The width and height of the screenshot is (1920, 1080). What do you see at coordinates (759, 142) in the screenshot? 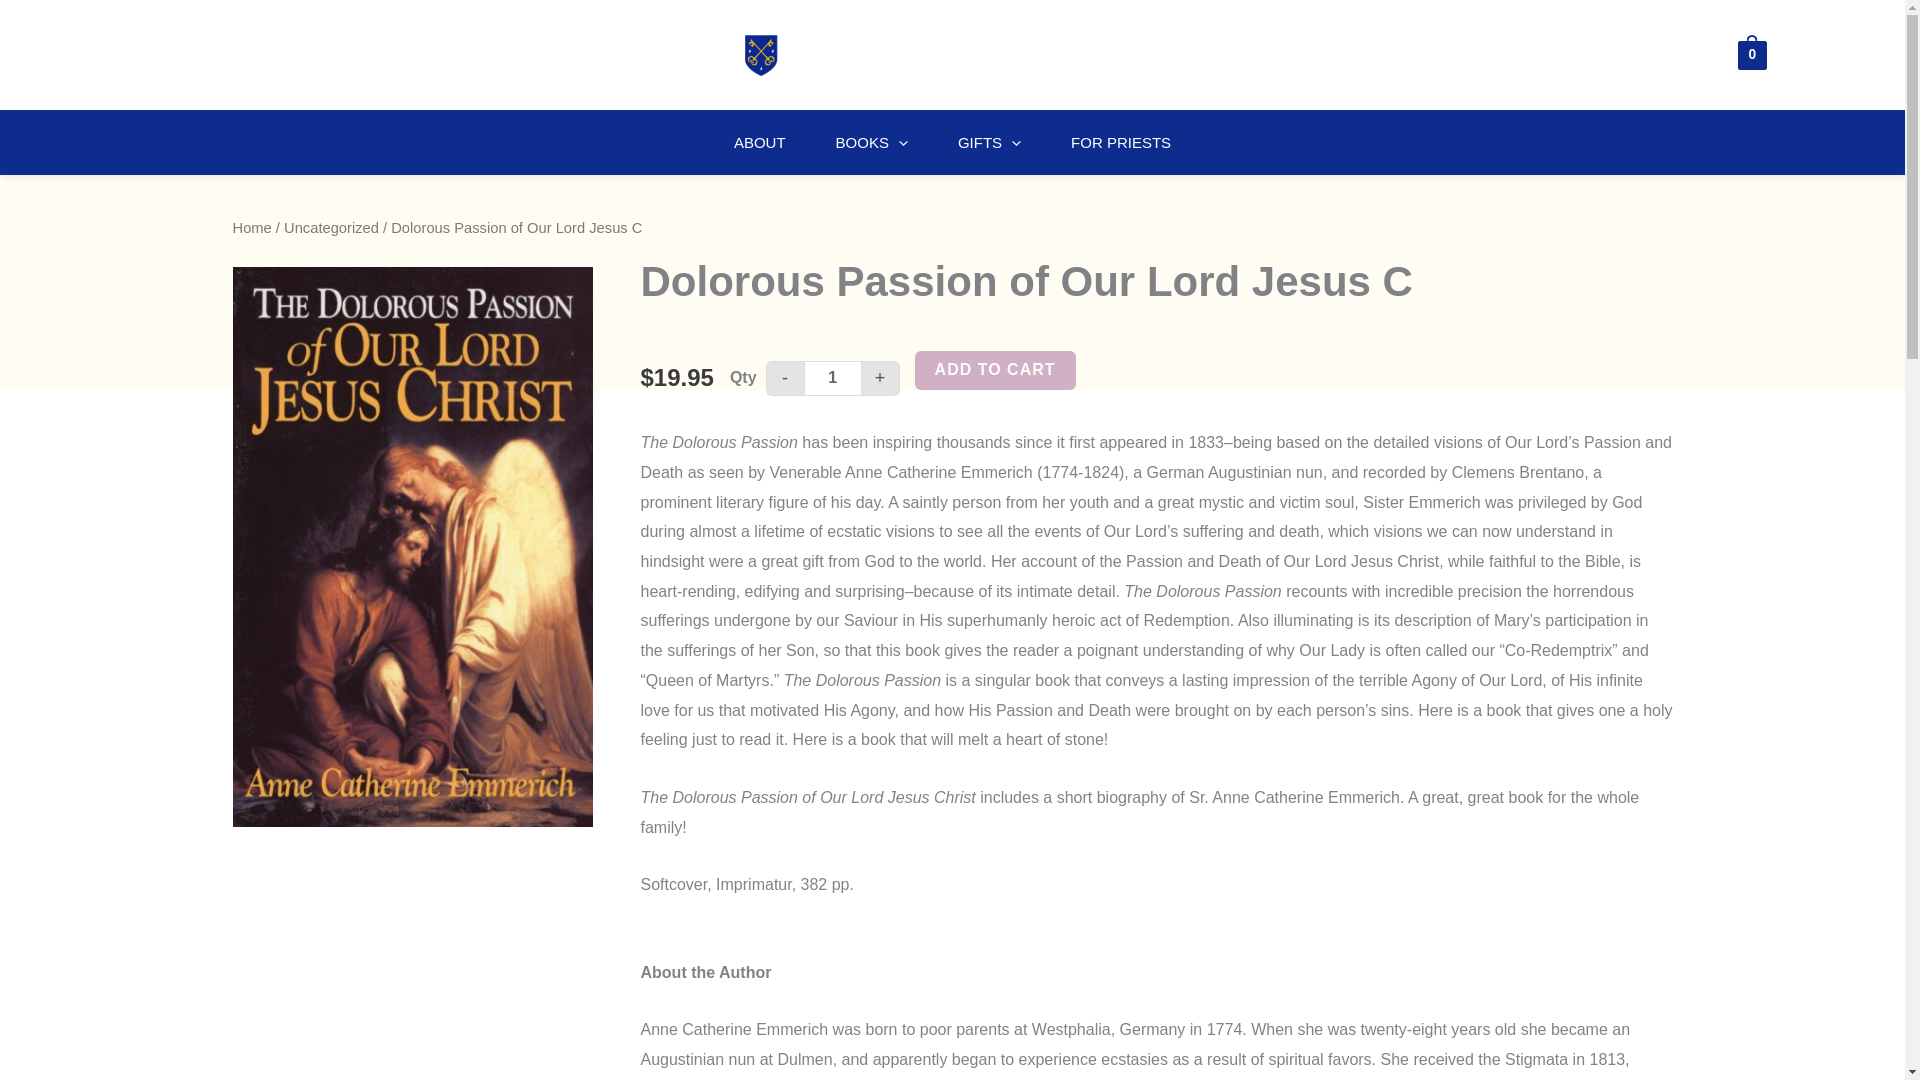
I see `ABOUT` at bounding box center [759, 142].